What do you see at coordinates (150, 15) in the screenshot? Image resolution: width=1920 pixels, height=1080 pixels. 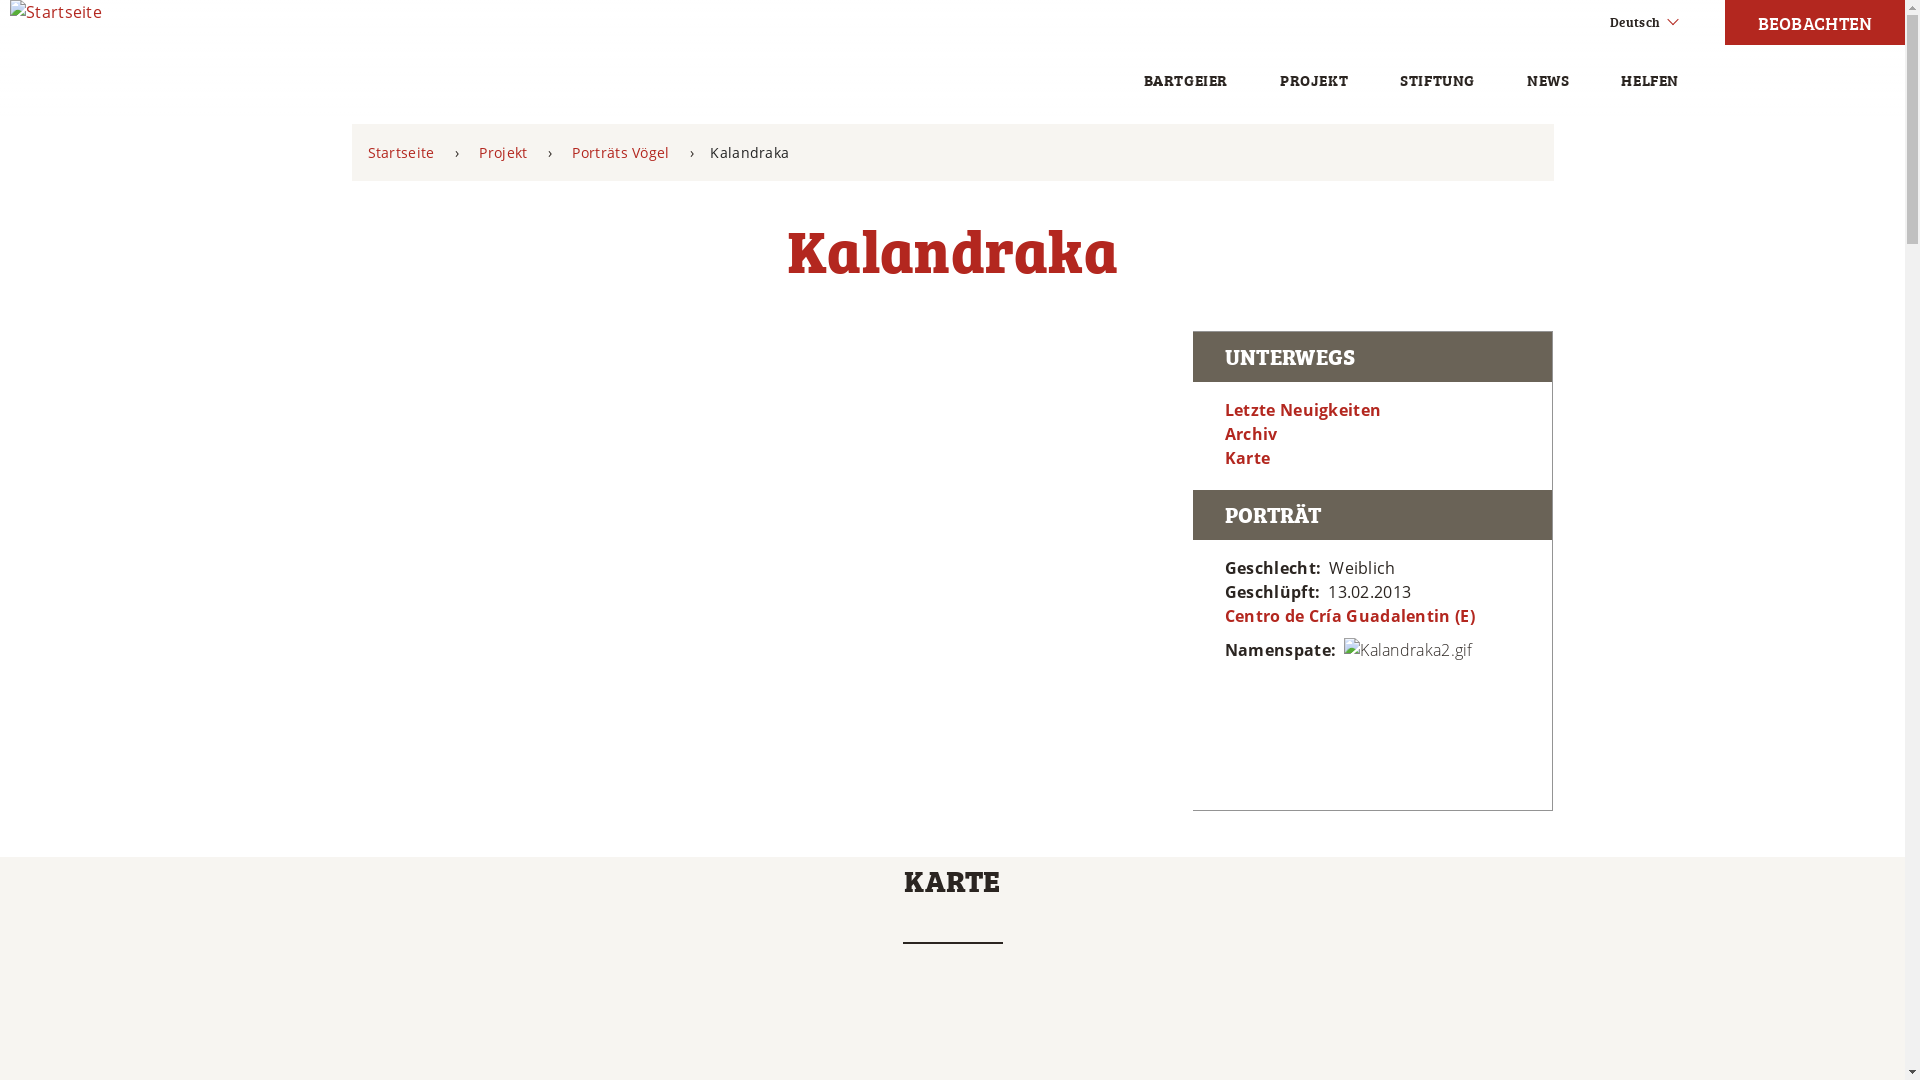 I see `Suche` at bounding box center [150, 15].